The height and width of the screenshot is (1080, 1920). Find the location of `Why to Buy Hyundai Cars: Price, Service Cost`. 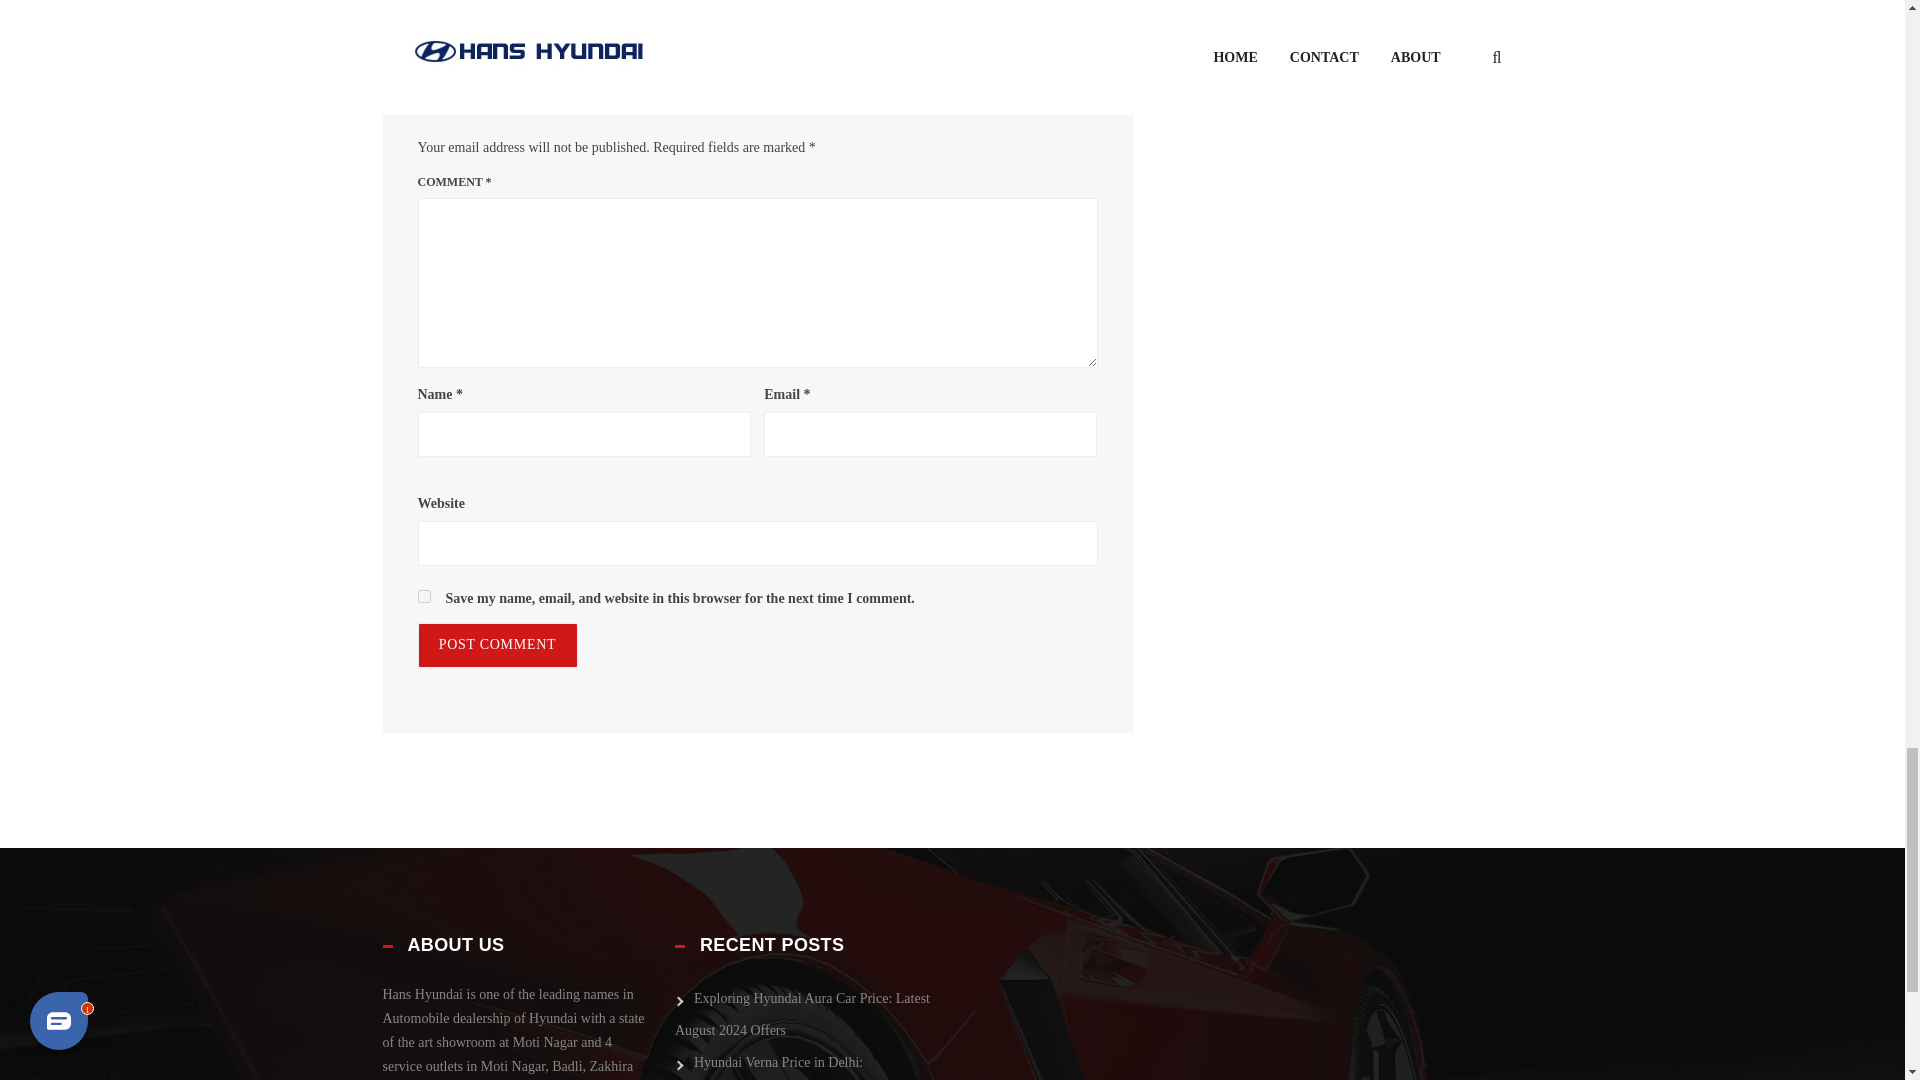

Why to Buy Hyundai Cars: Price, Service Cost is located at coordinates (1085, 2).